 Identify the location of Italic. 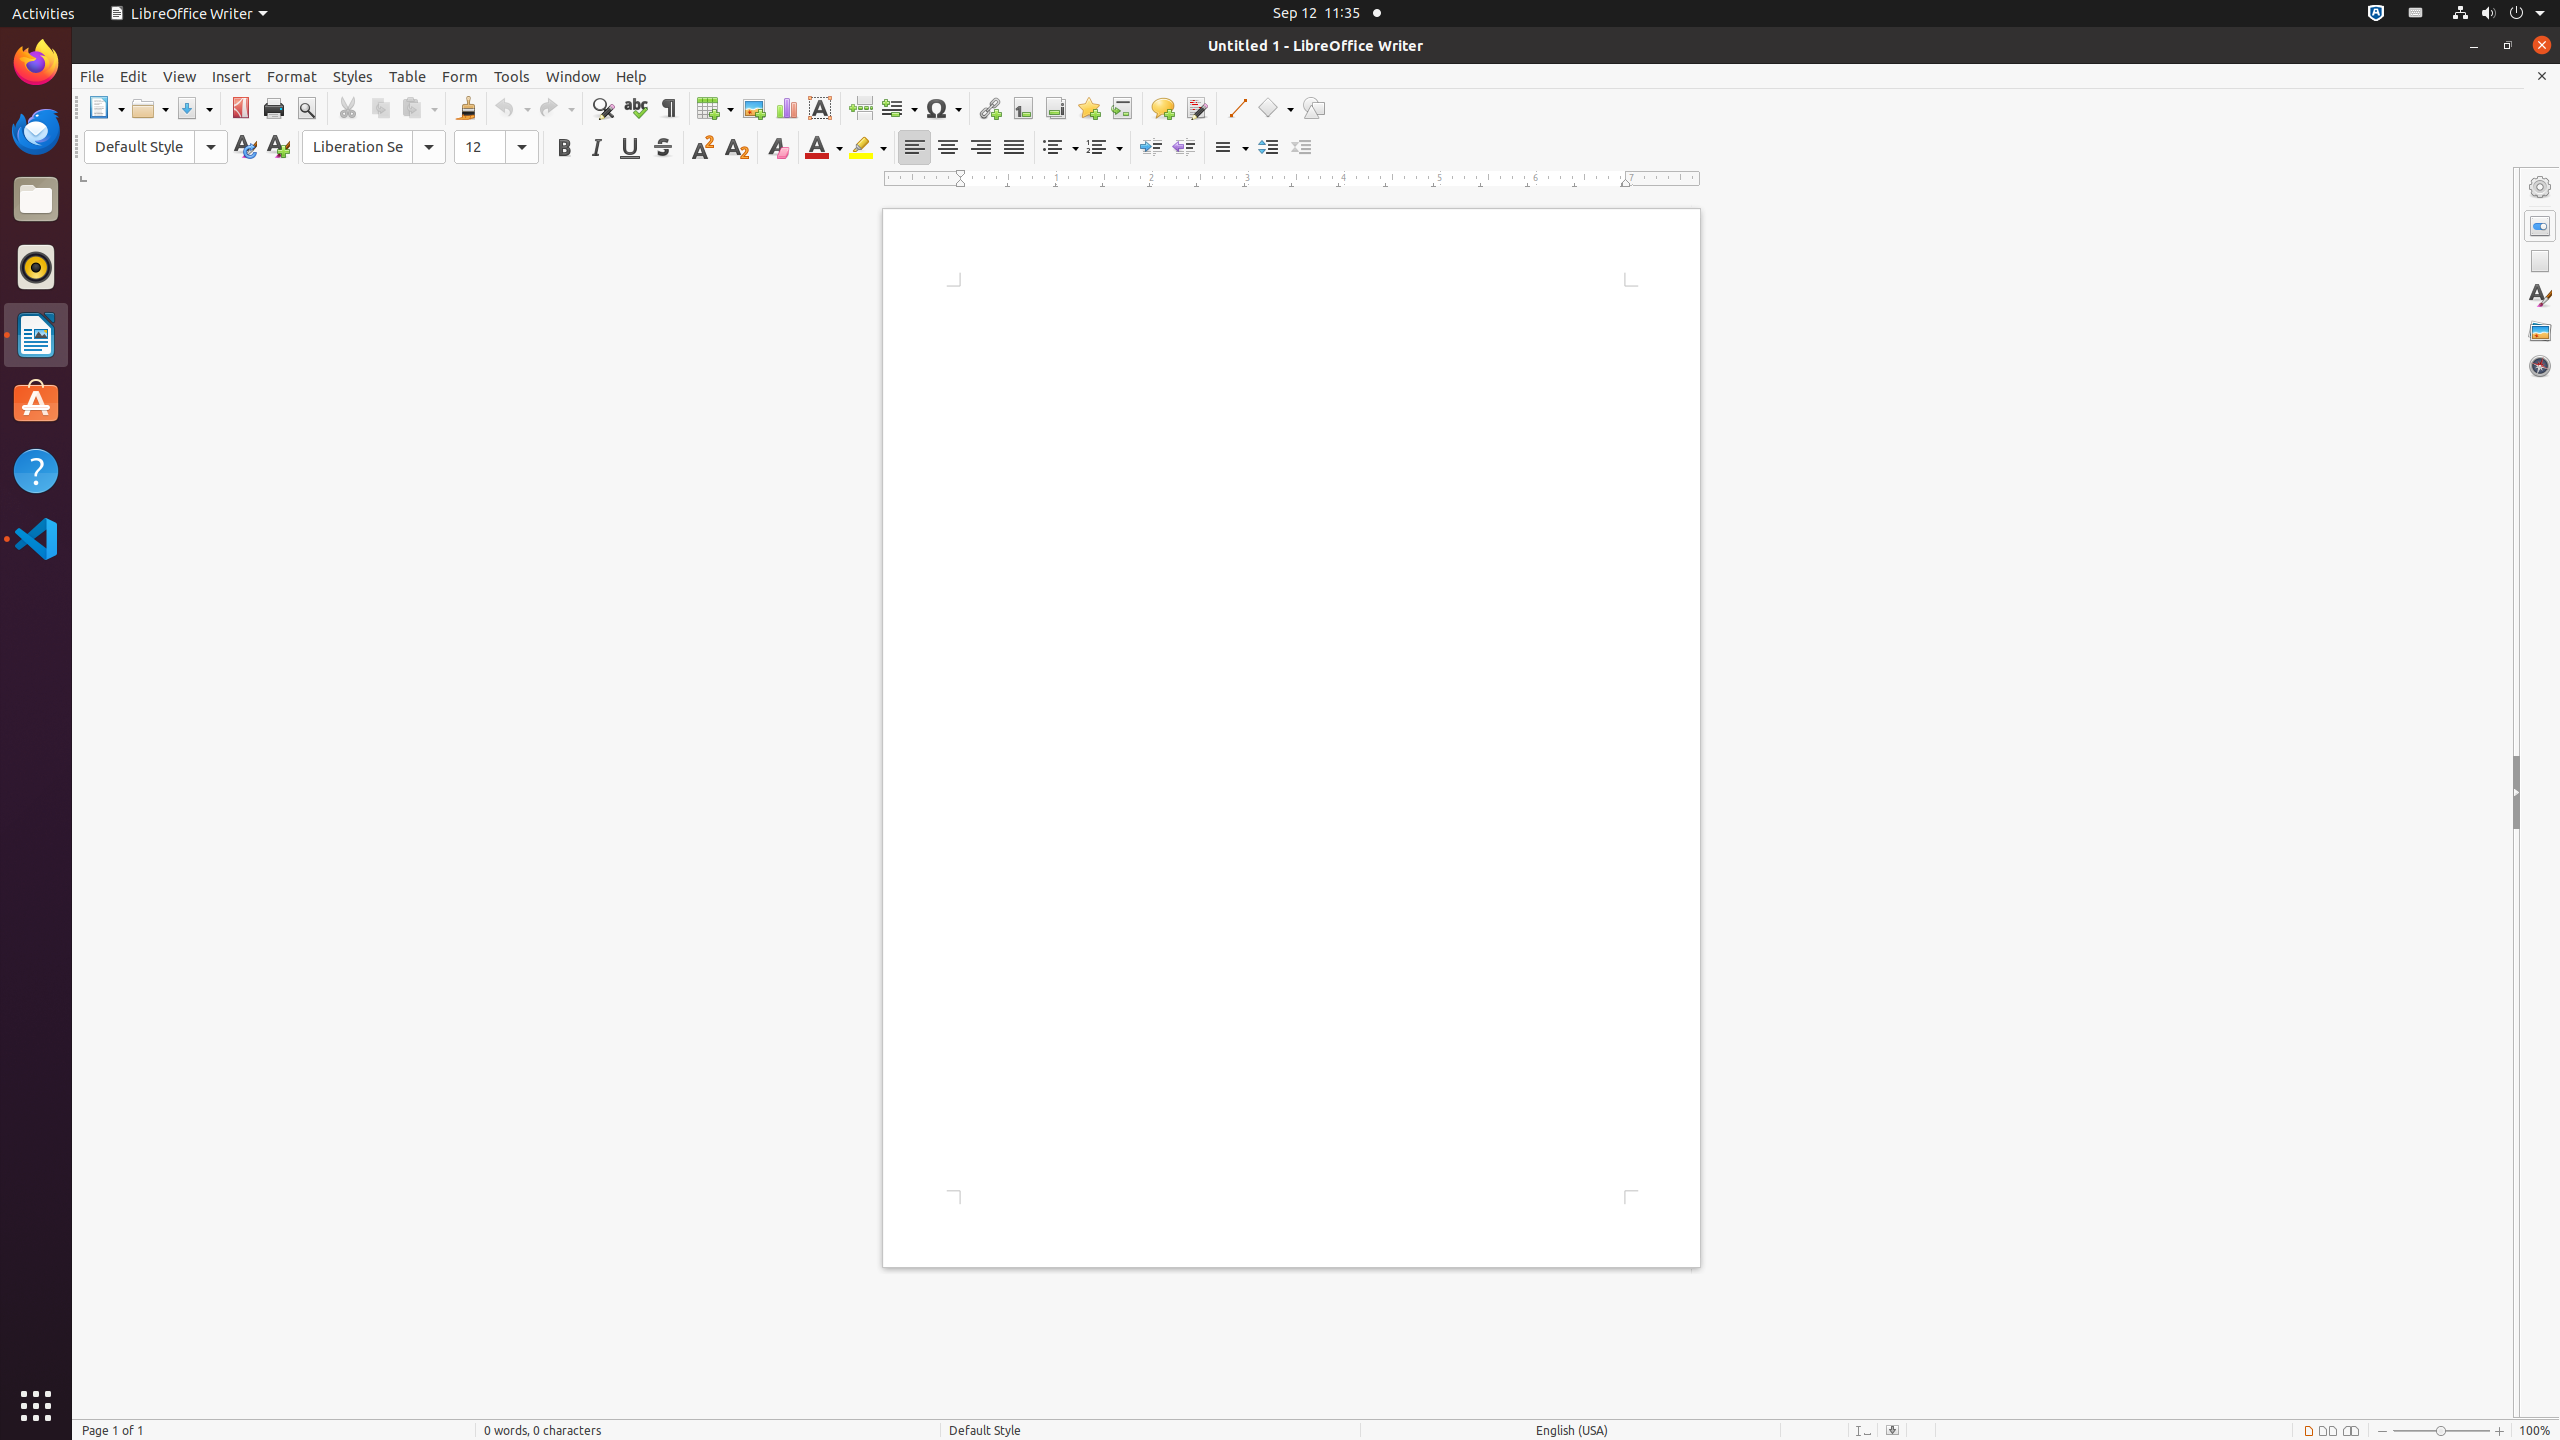
(596, 148).